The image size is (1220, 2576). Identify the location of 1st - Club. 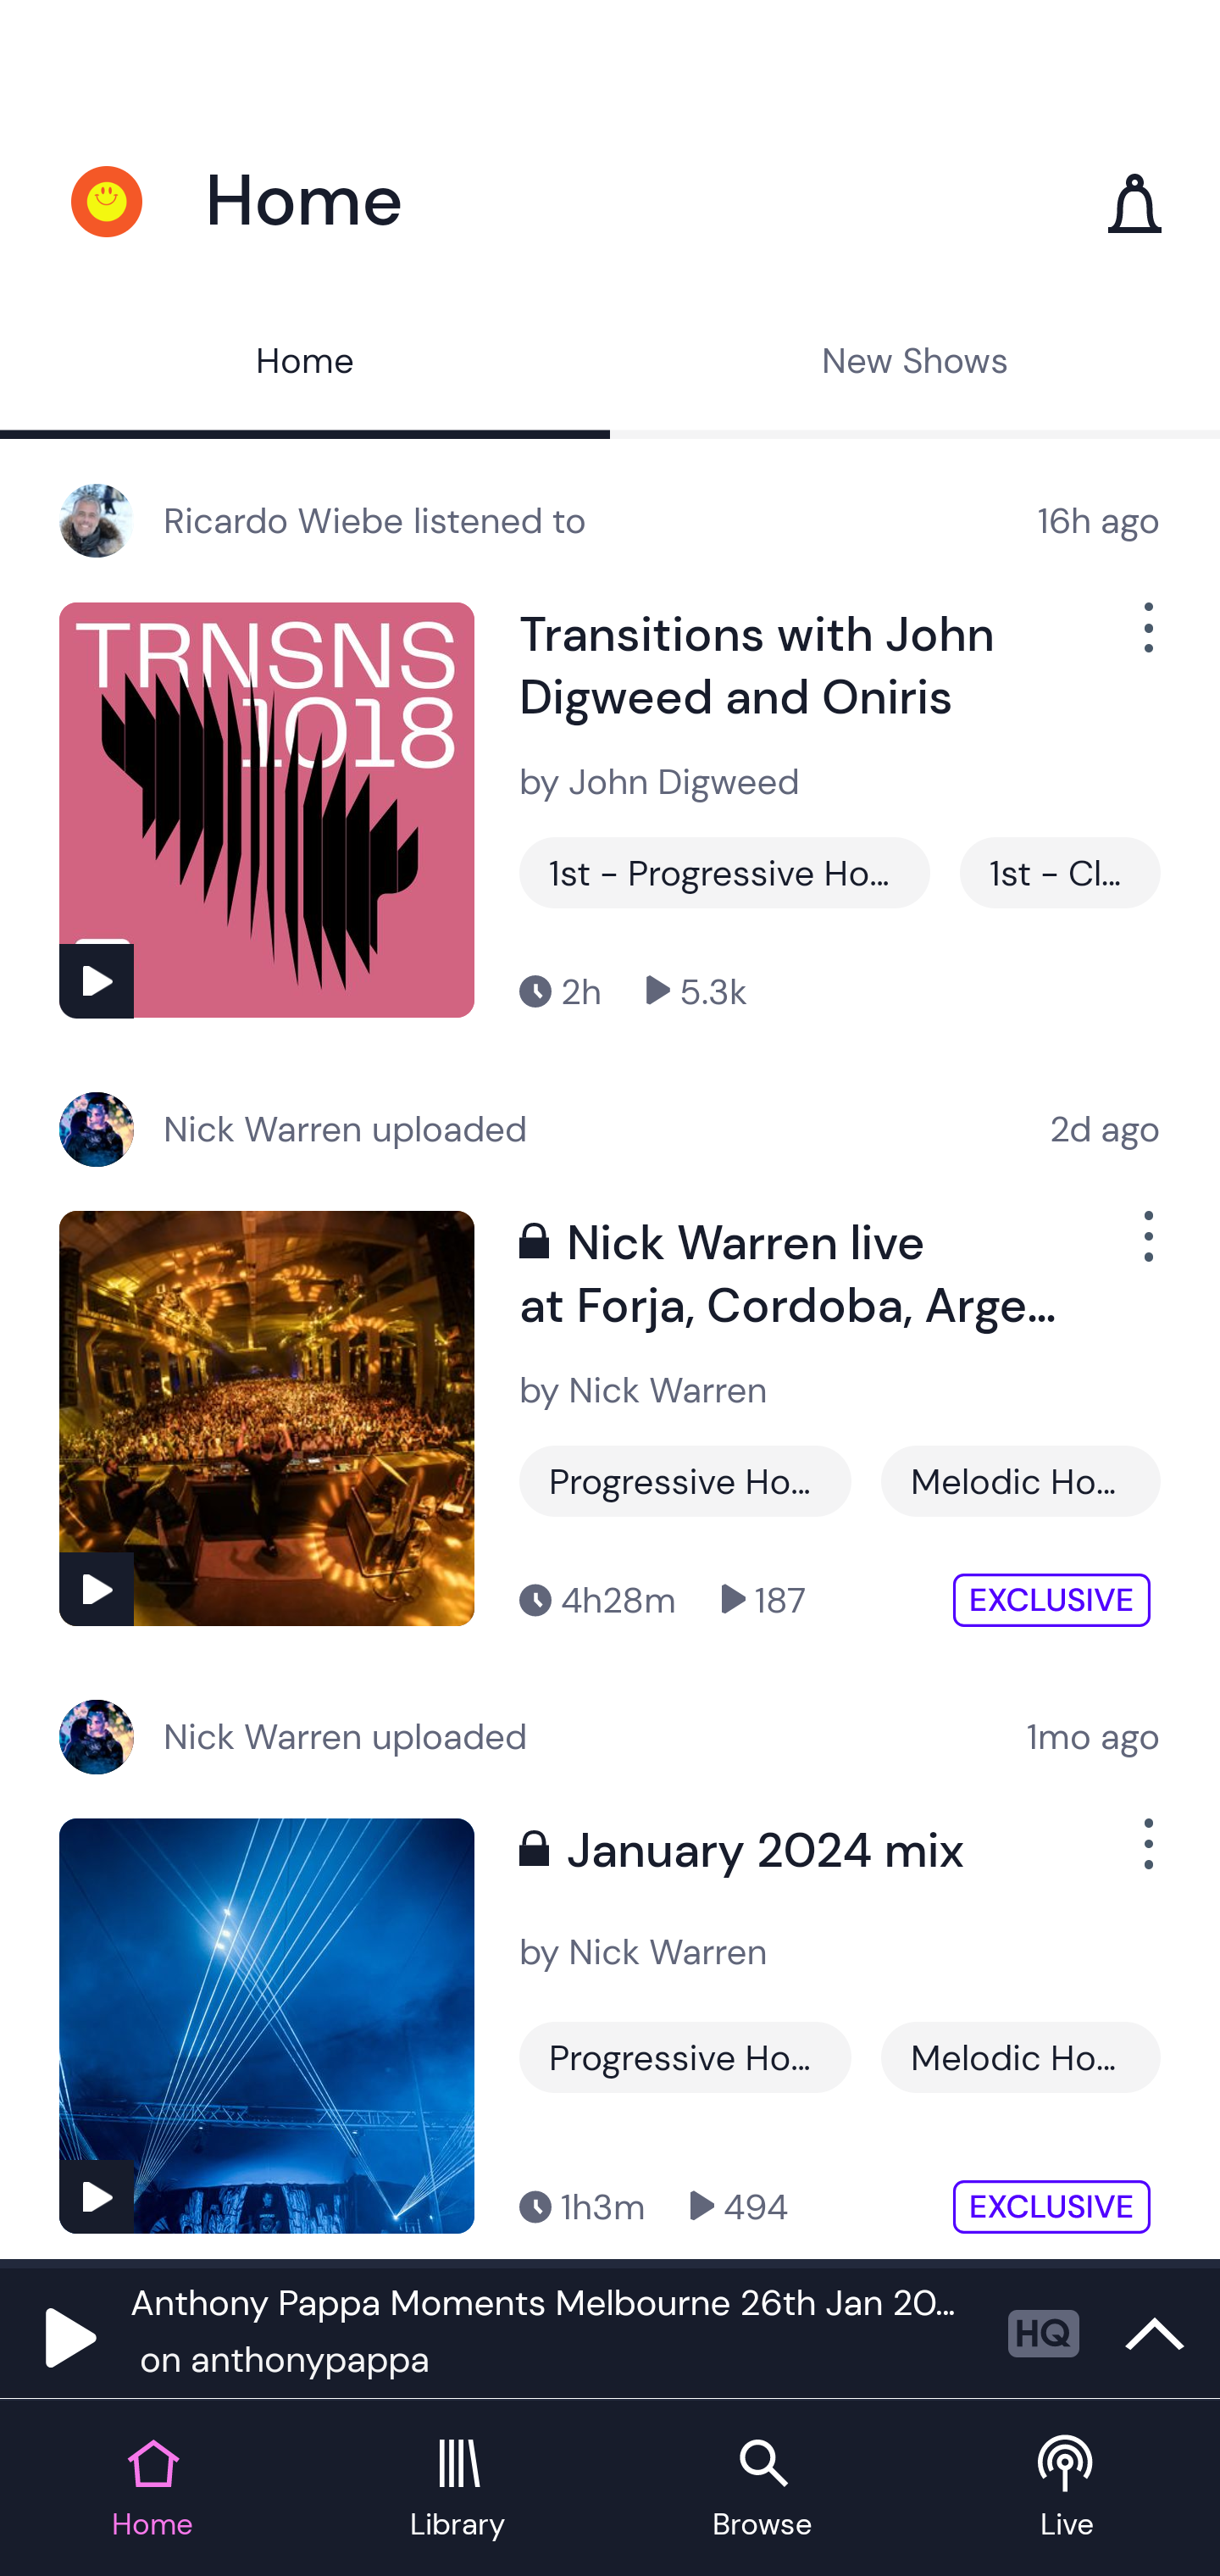
(1060, 873).